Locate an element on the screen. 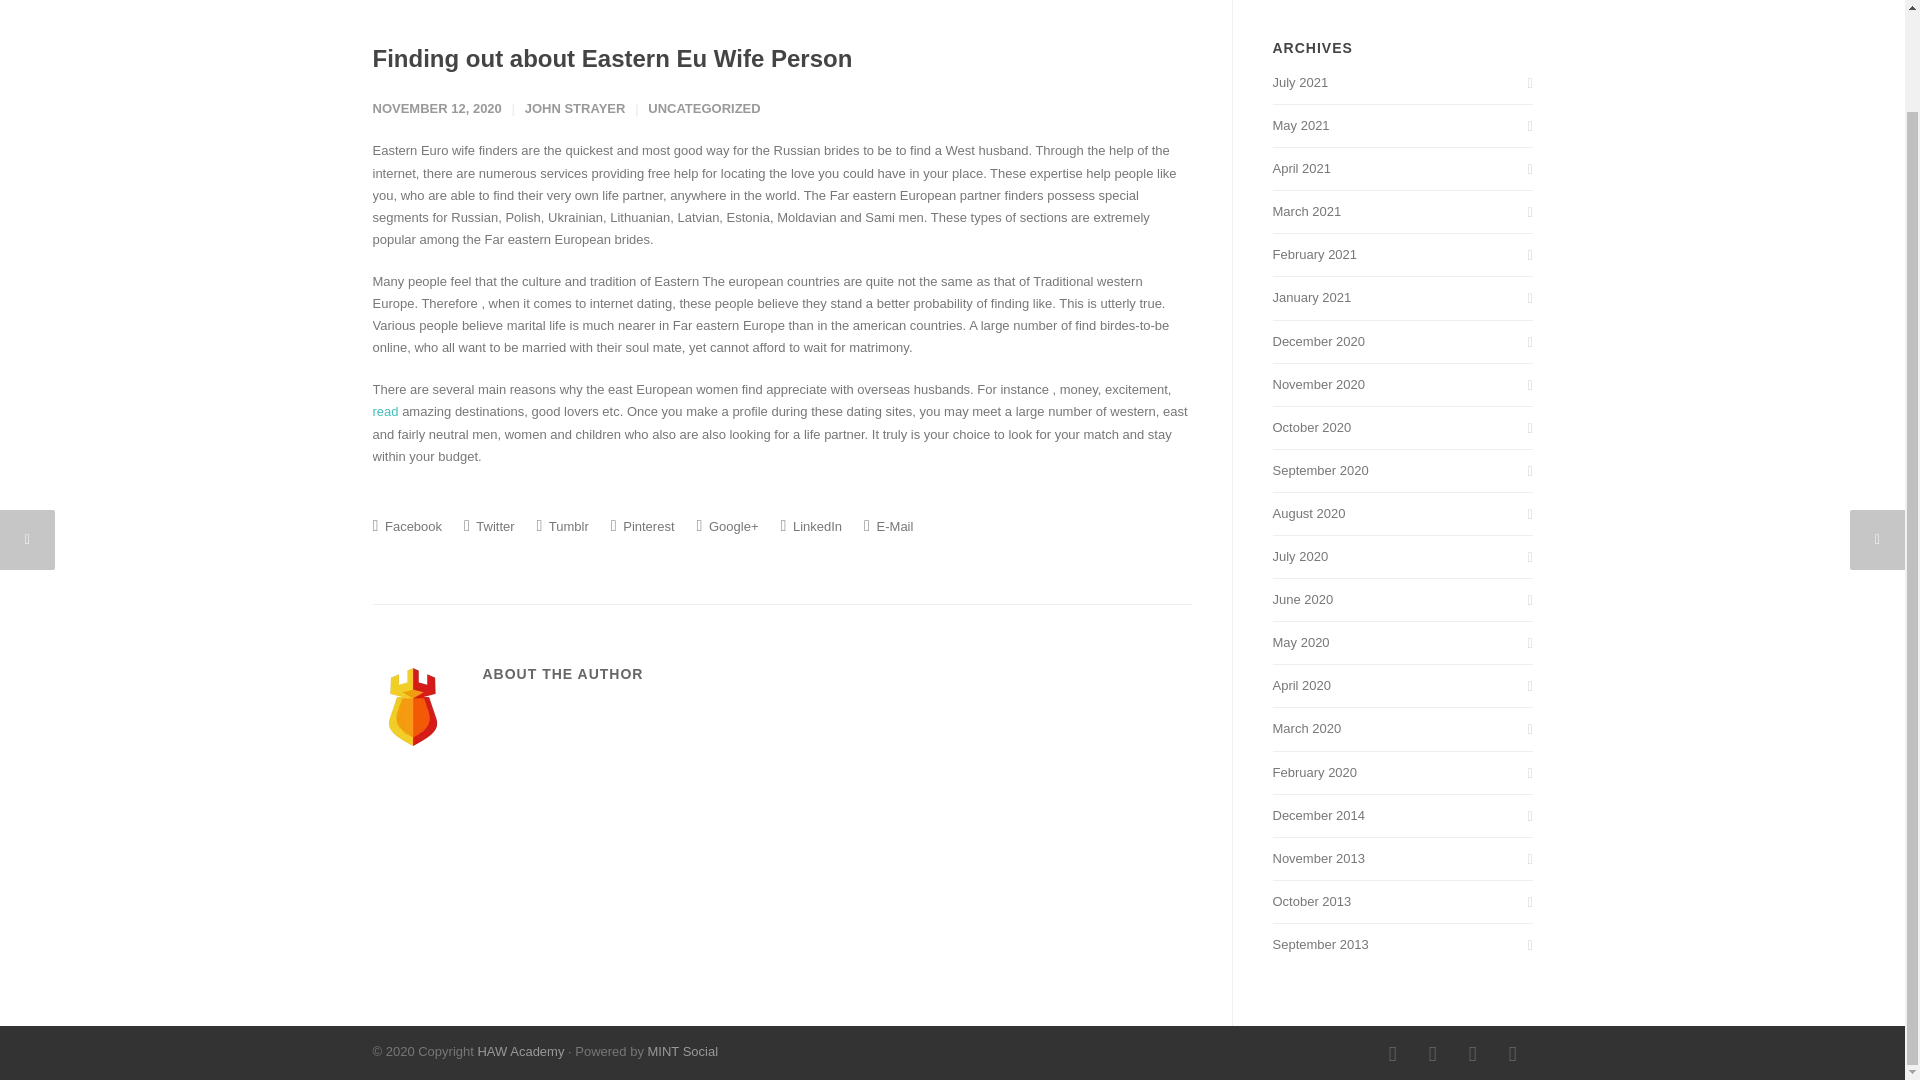 This screenshot has height=1080, width=1920. March 2020 is located at coordinates (1402, 728).